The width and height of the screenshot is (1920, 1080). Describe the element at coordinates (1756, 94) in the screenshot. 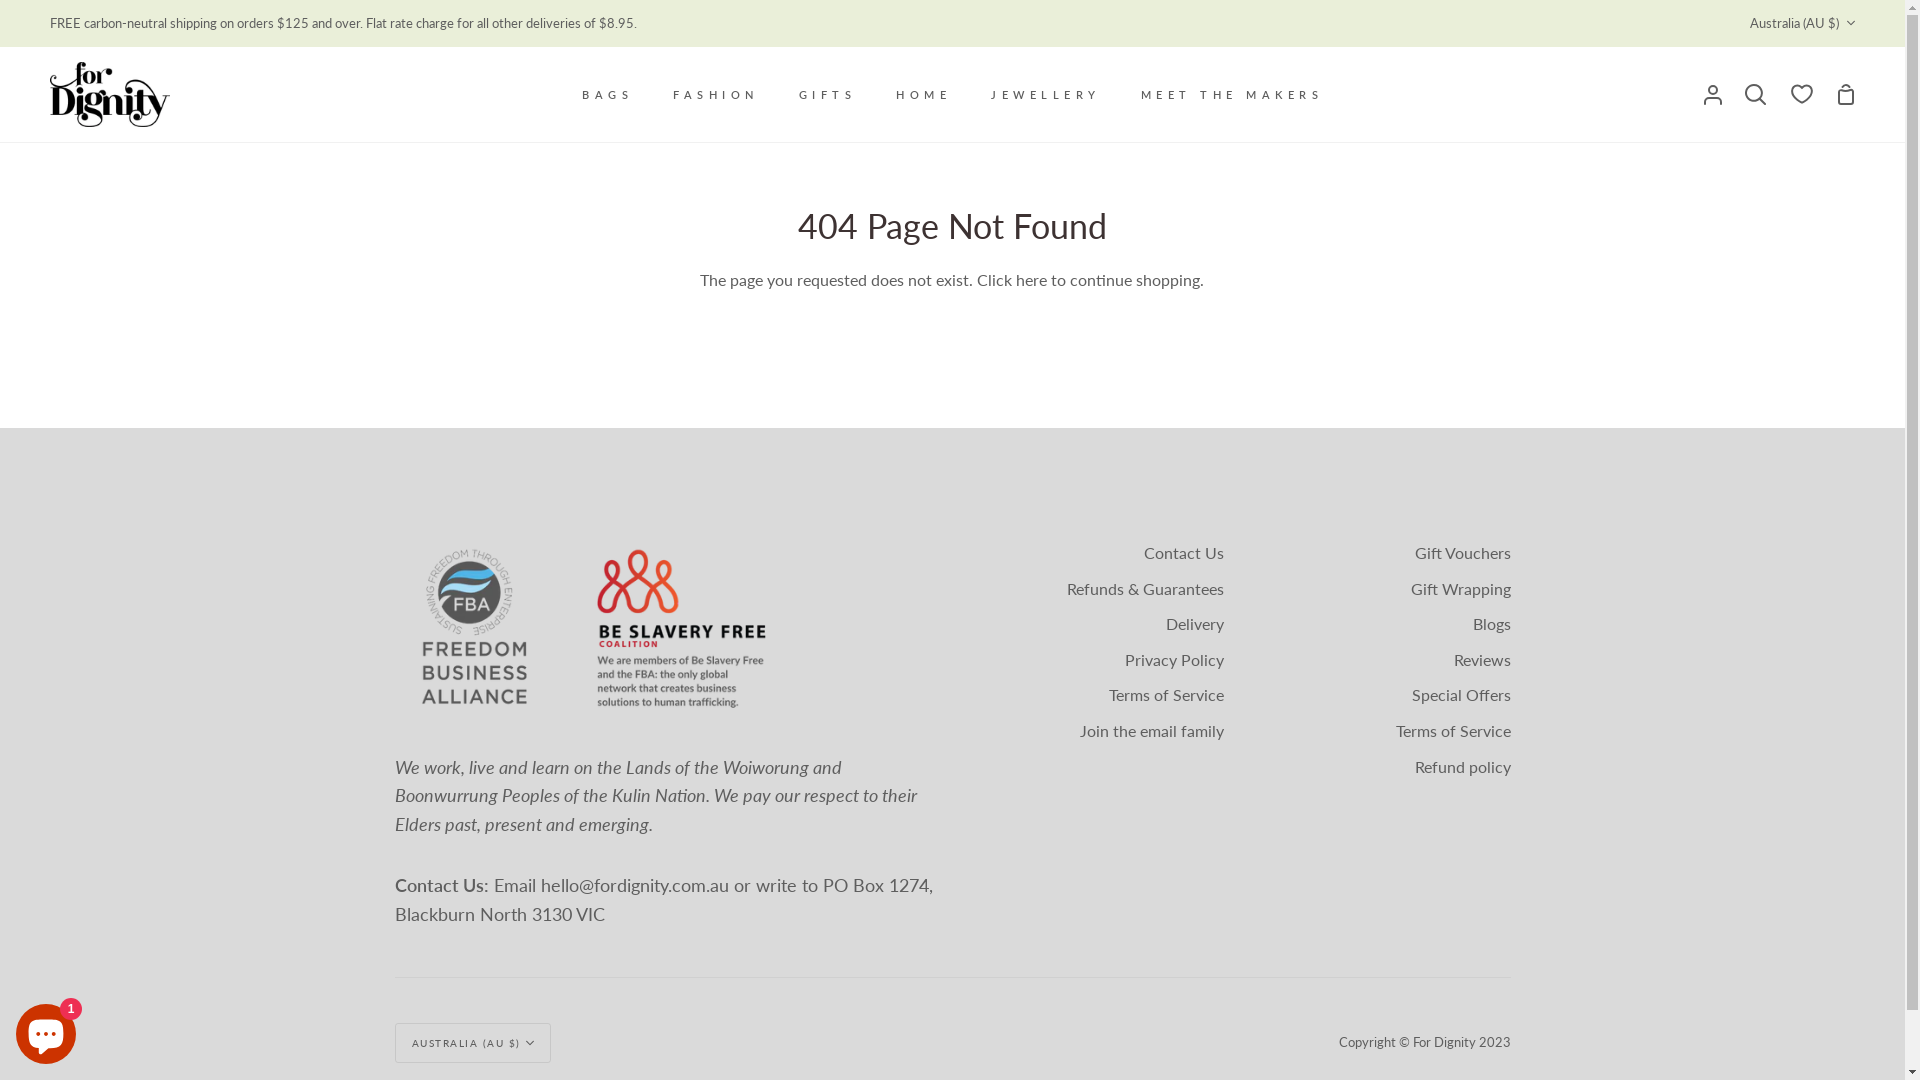

I see `Search` at that location.